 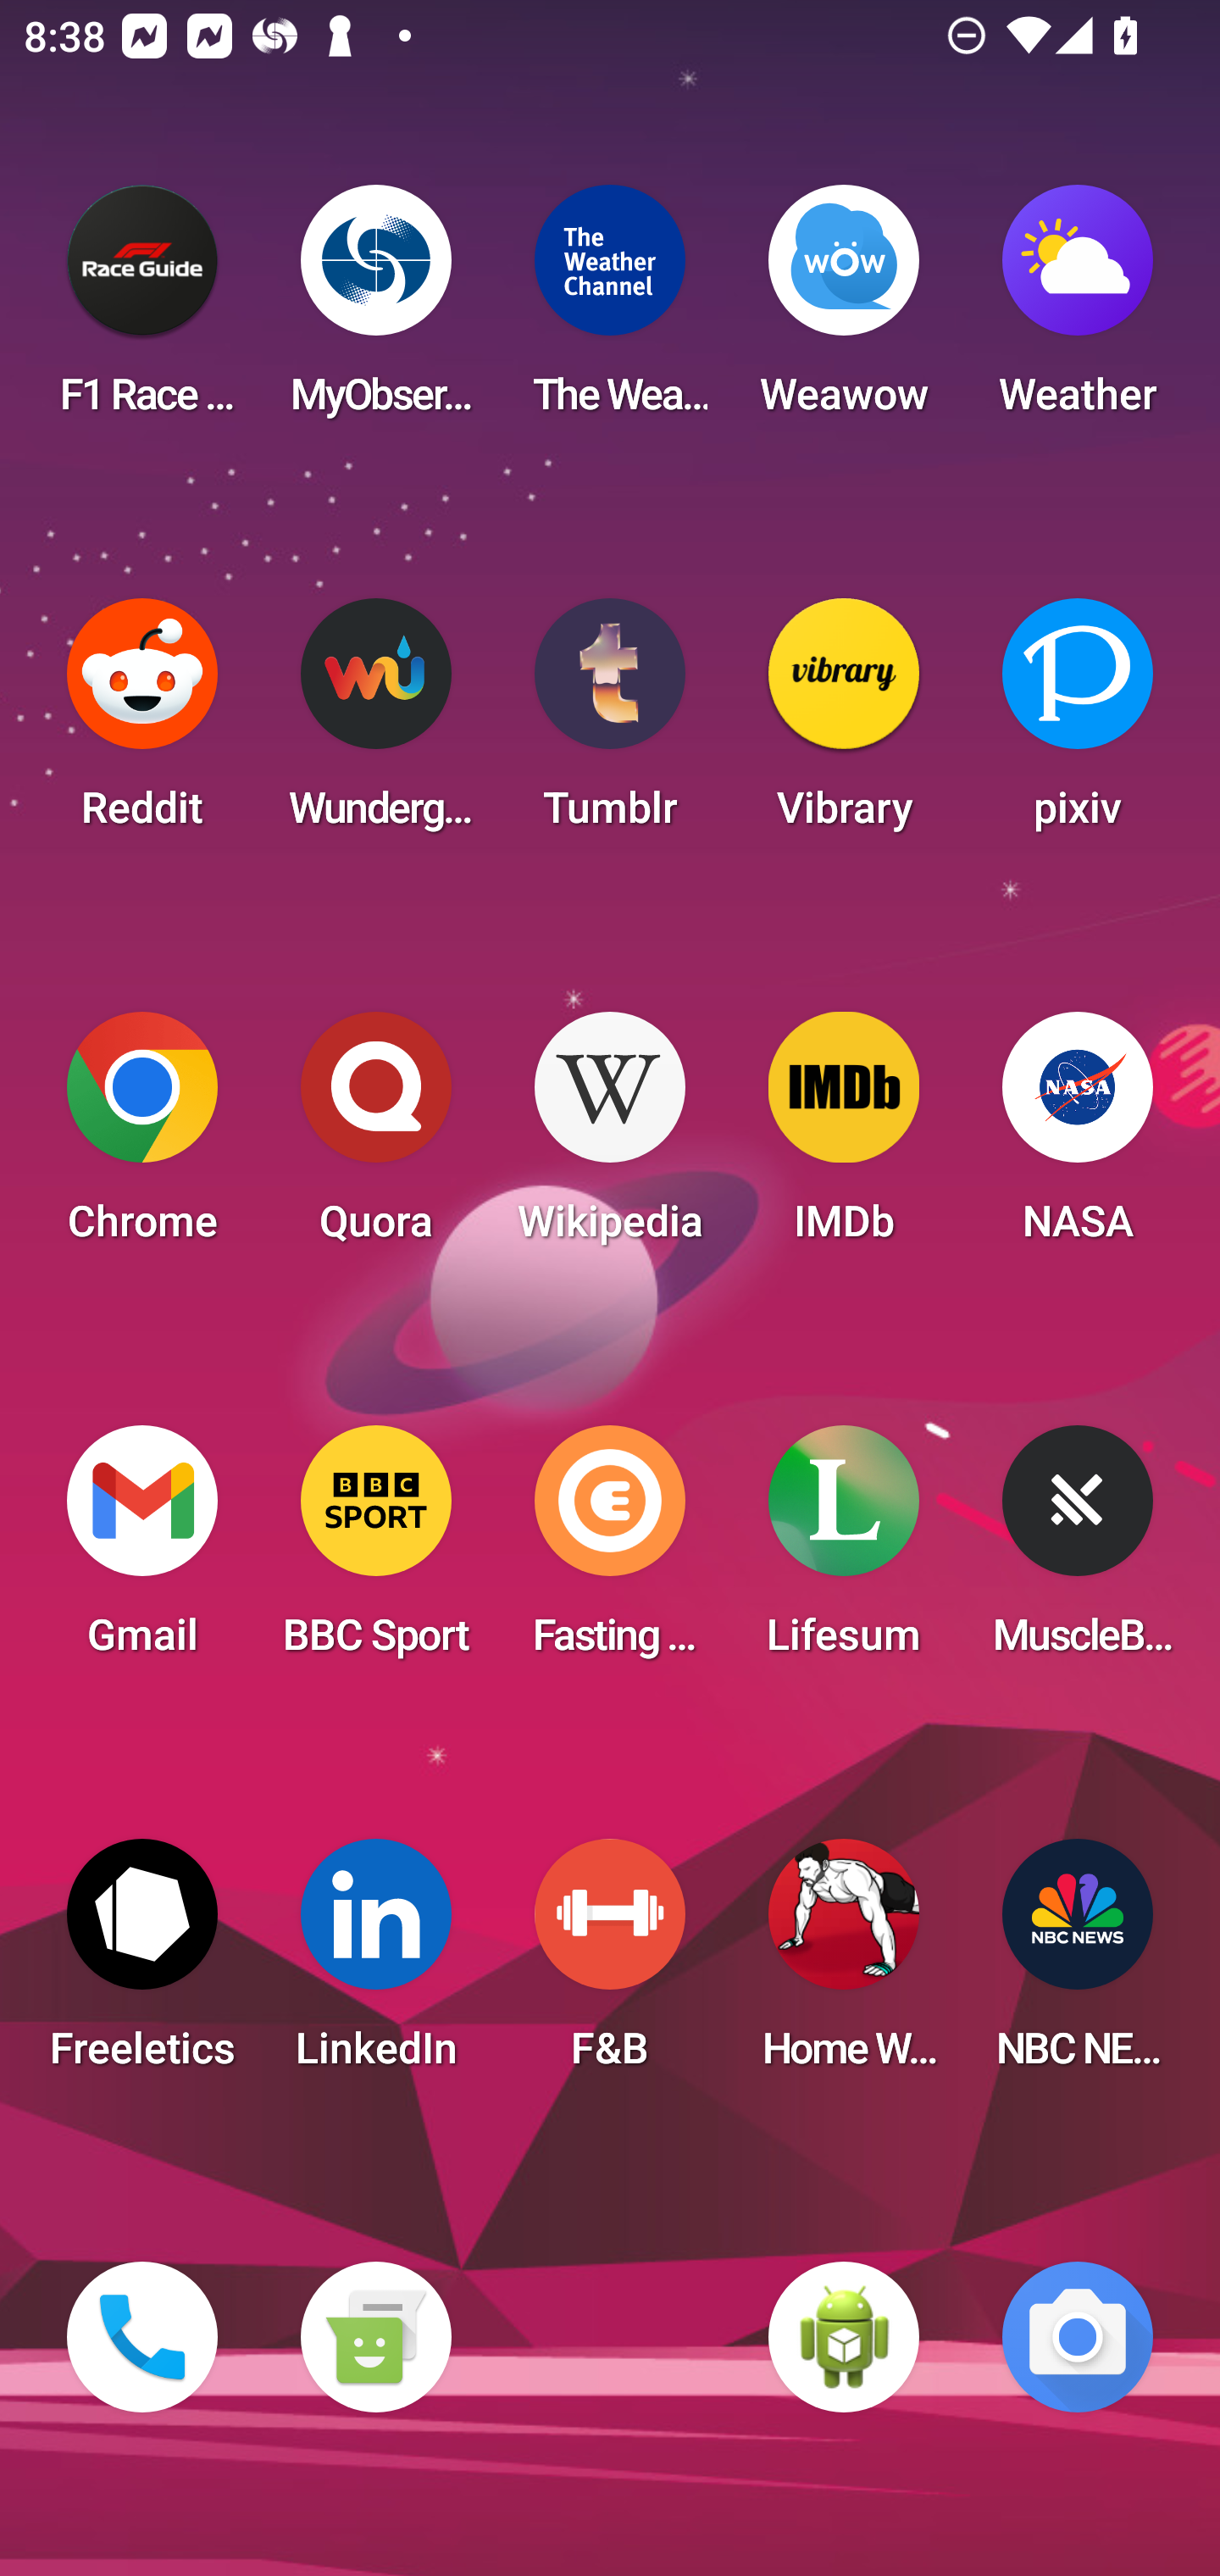 What do you see at coordinates (1078, 1137) in the screenshot?
I see `NASA` at bounding box center [1078, 1137].